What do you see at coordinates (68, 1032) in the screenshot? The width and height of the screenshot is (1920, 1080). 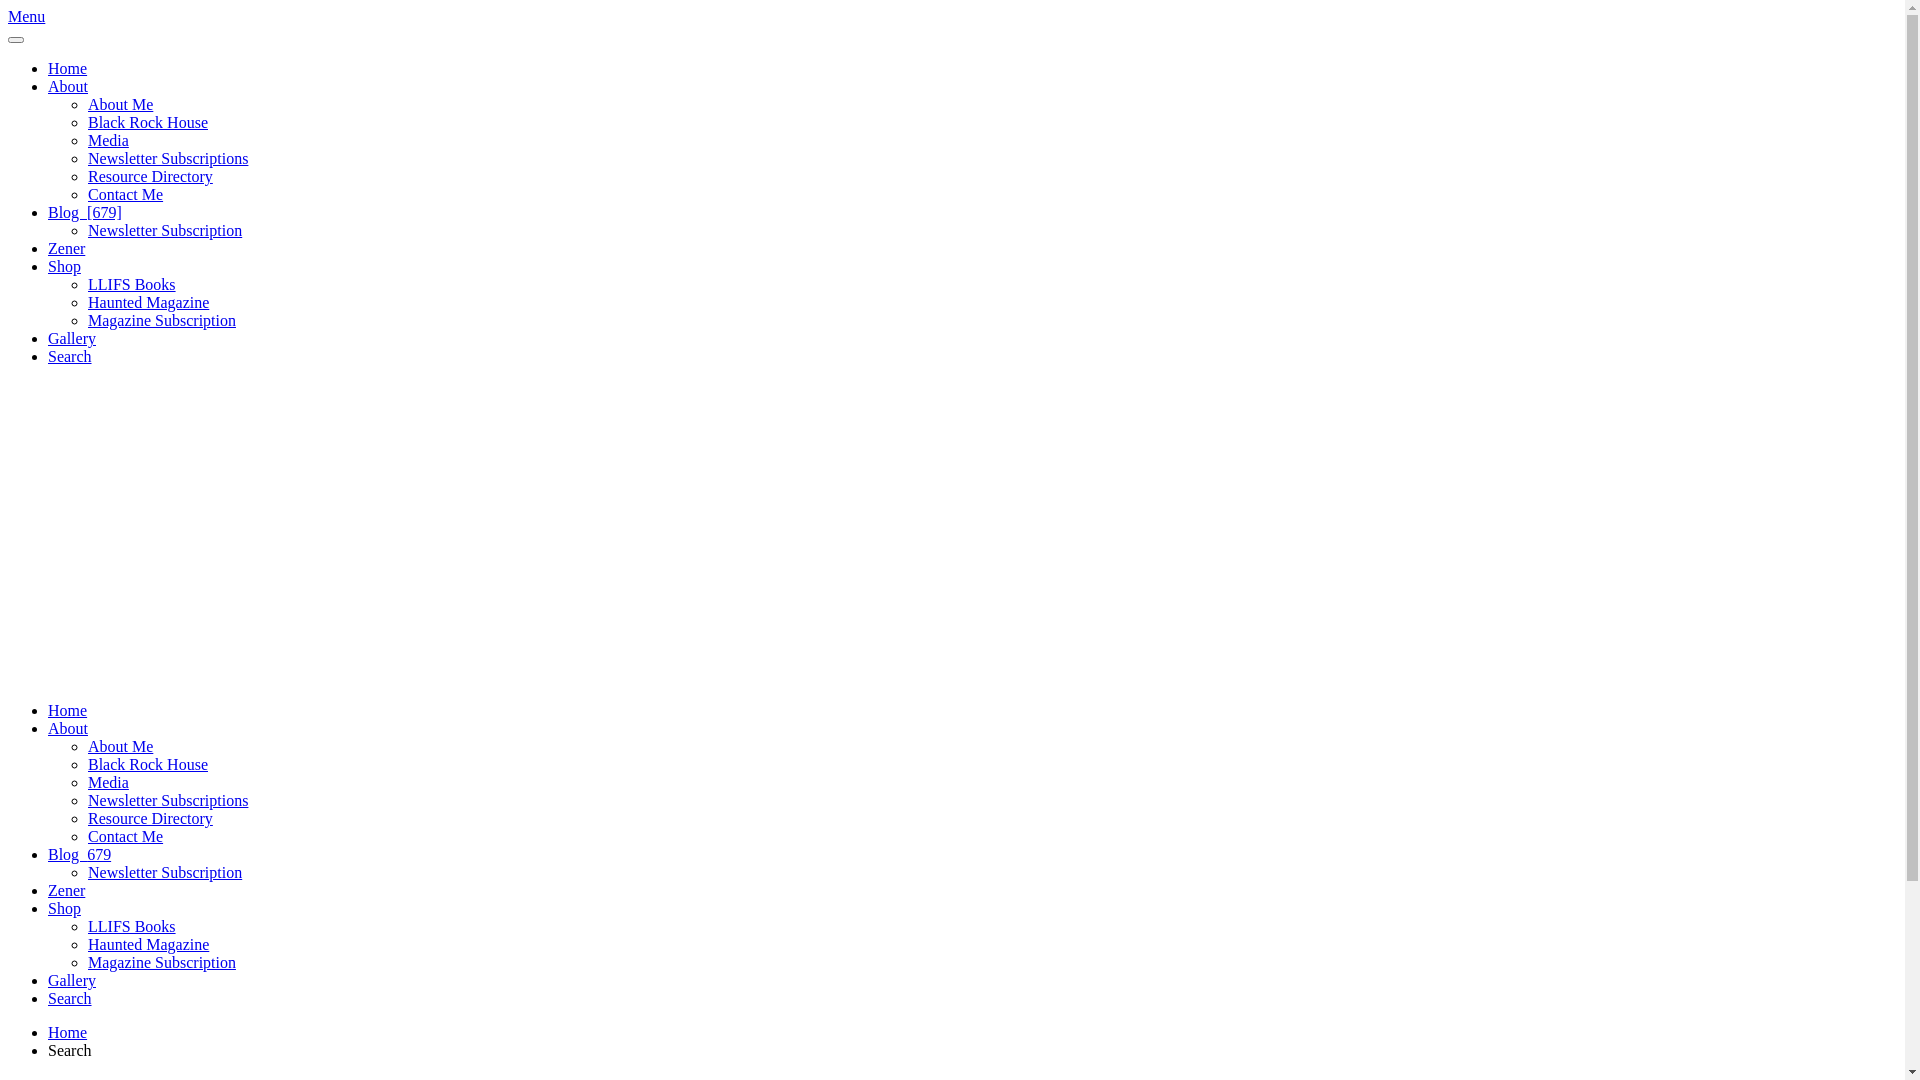 I see `Home` at bounding box center [68, 1032].